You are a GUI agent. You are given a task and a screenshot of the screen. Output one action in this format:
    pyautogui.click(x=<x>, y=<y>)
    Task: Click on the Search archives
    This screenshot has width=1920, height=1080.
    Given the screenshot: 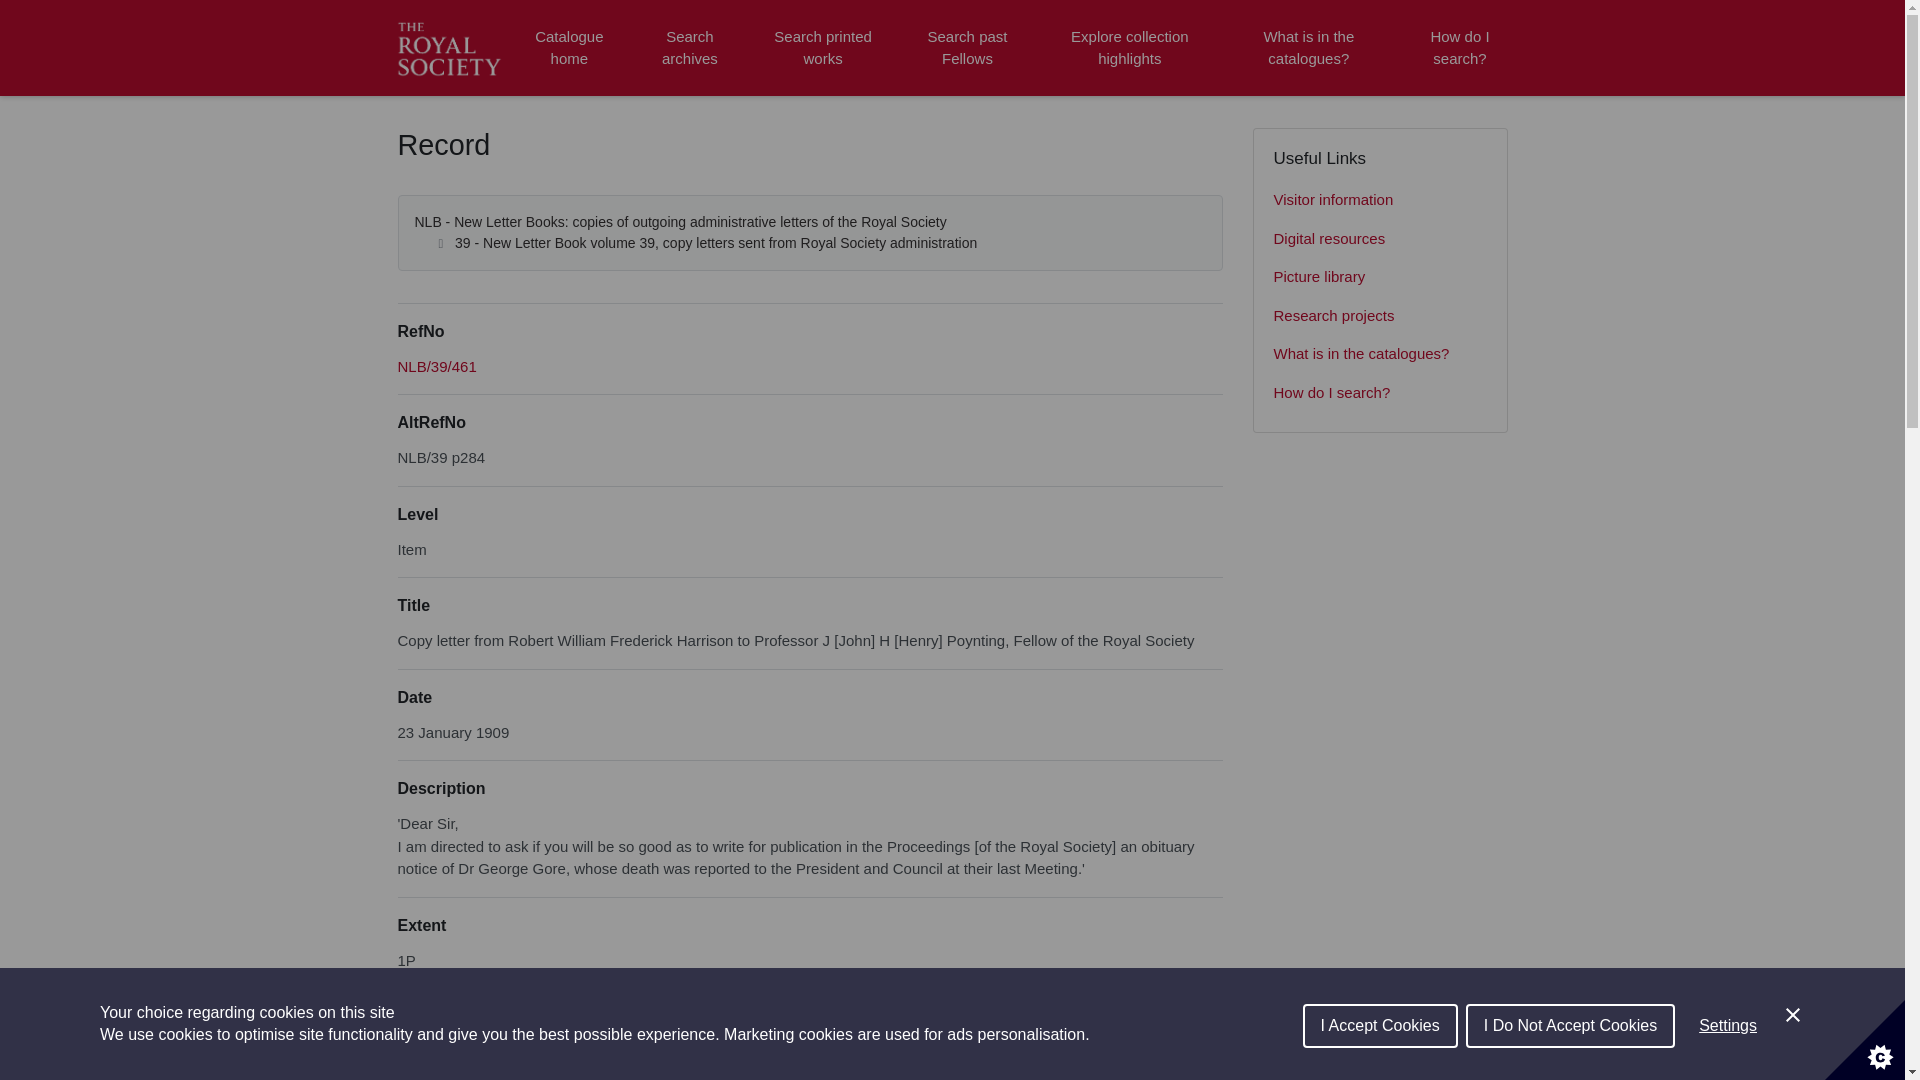 What is the action you would take?
    pyautogui.click(x=689, y=48)
    